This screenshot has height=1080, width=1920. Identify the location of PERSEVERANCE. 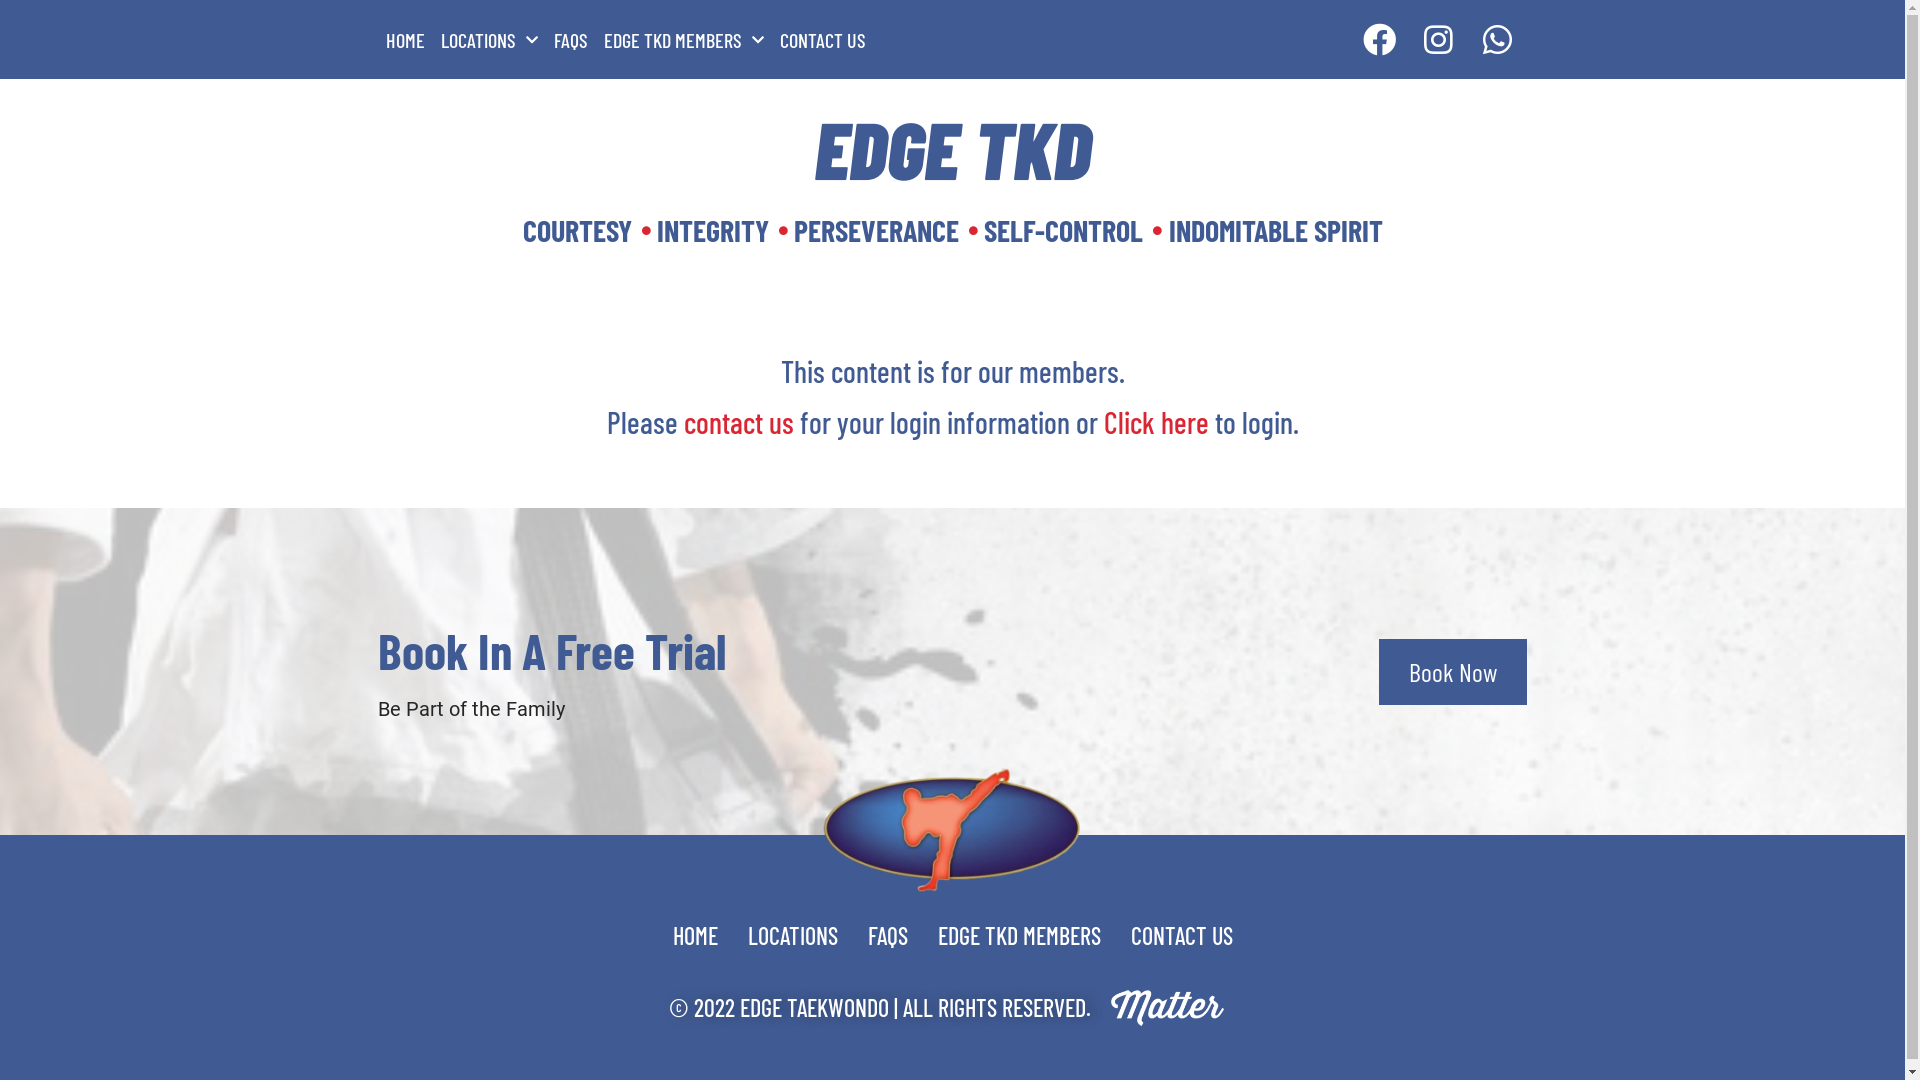
(868, 230).